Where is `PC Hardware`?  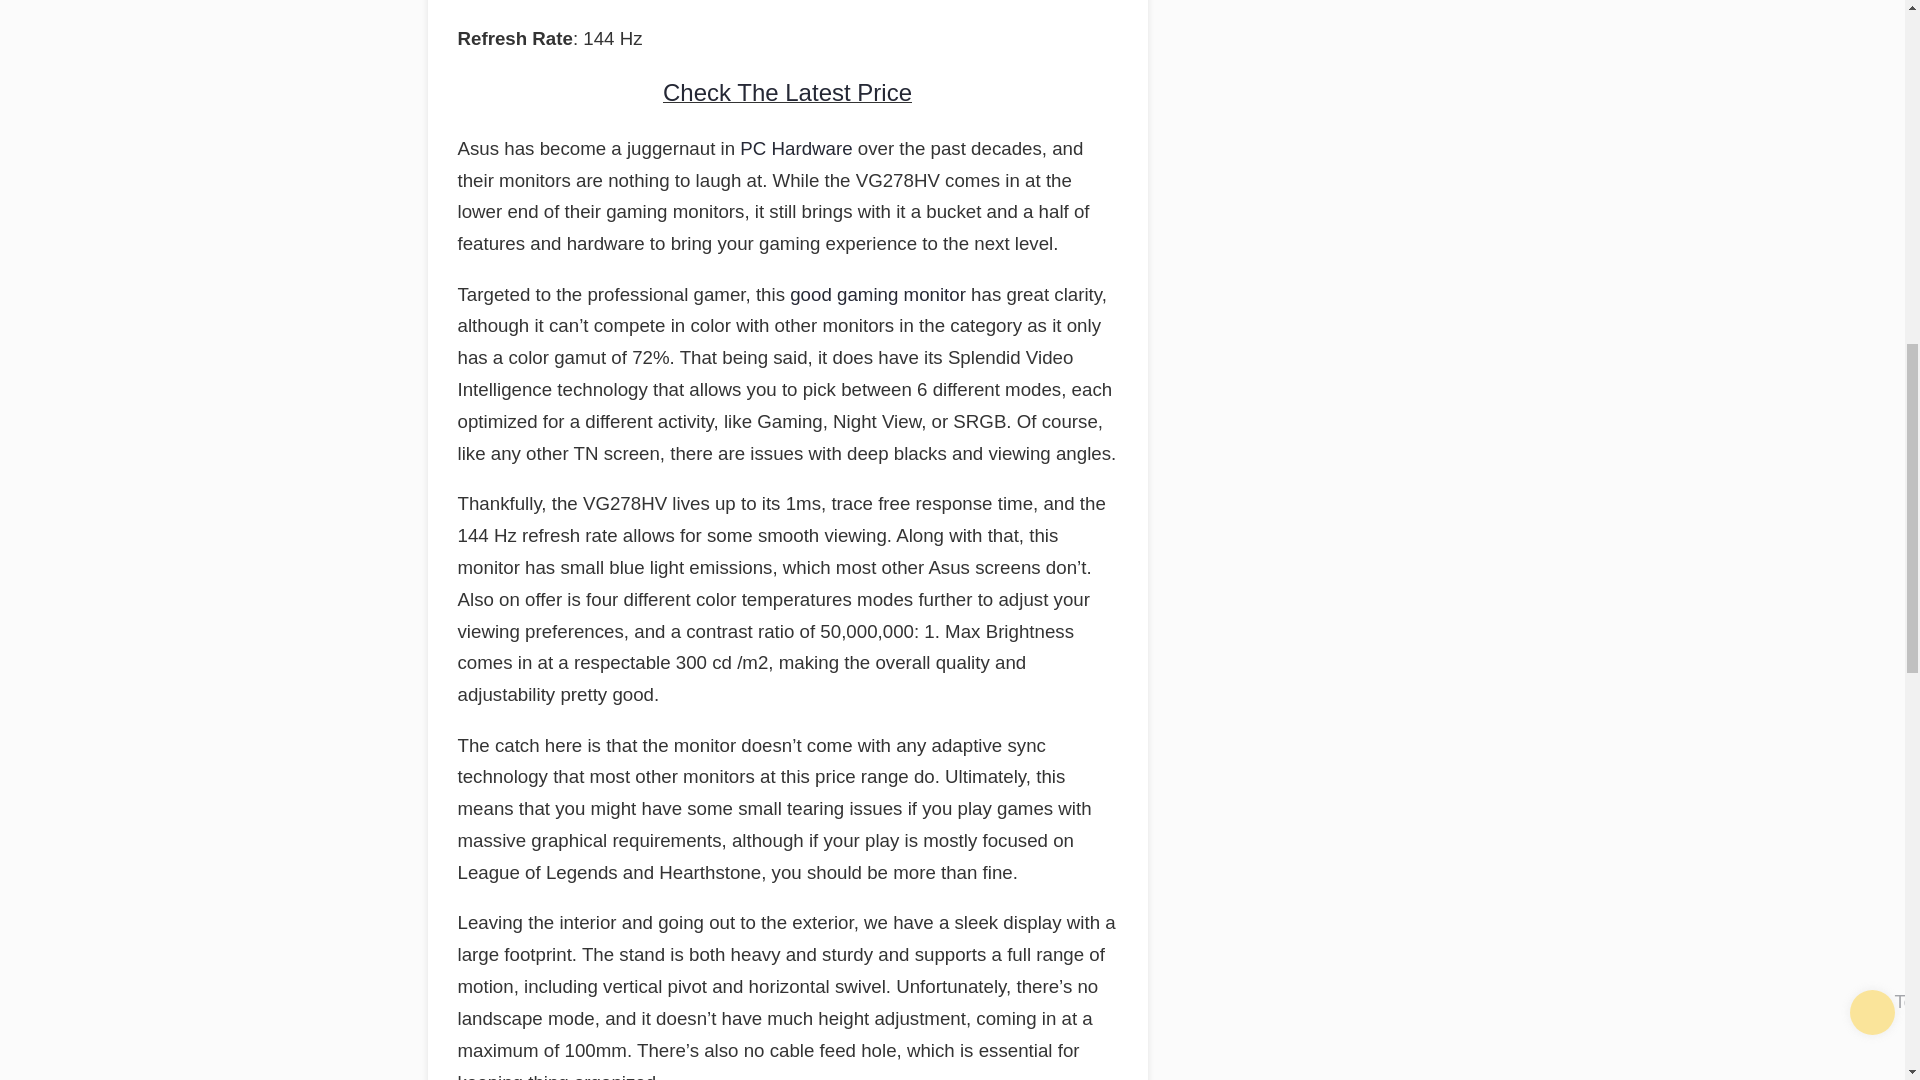 PC Hardware is located at coordinates (796, 148).